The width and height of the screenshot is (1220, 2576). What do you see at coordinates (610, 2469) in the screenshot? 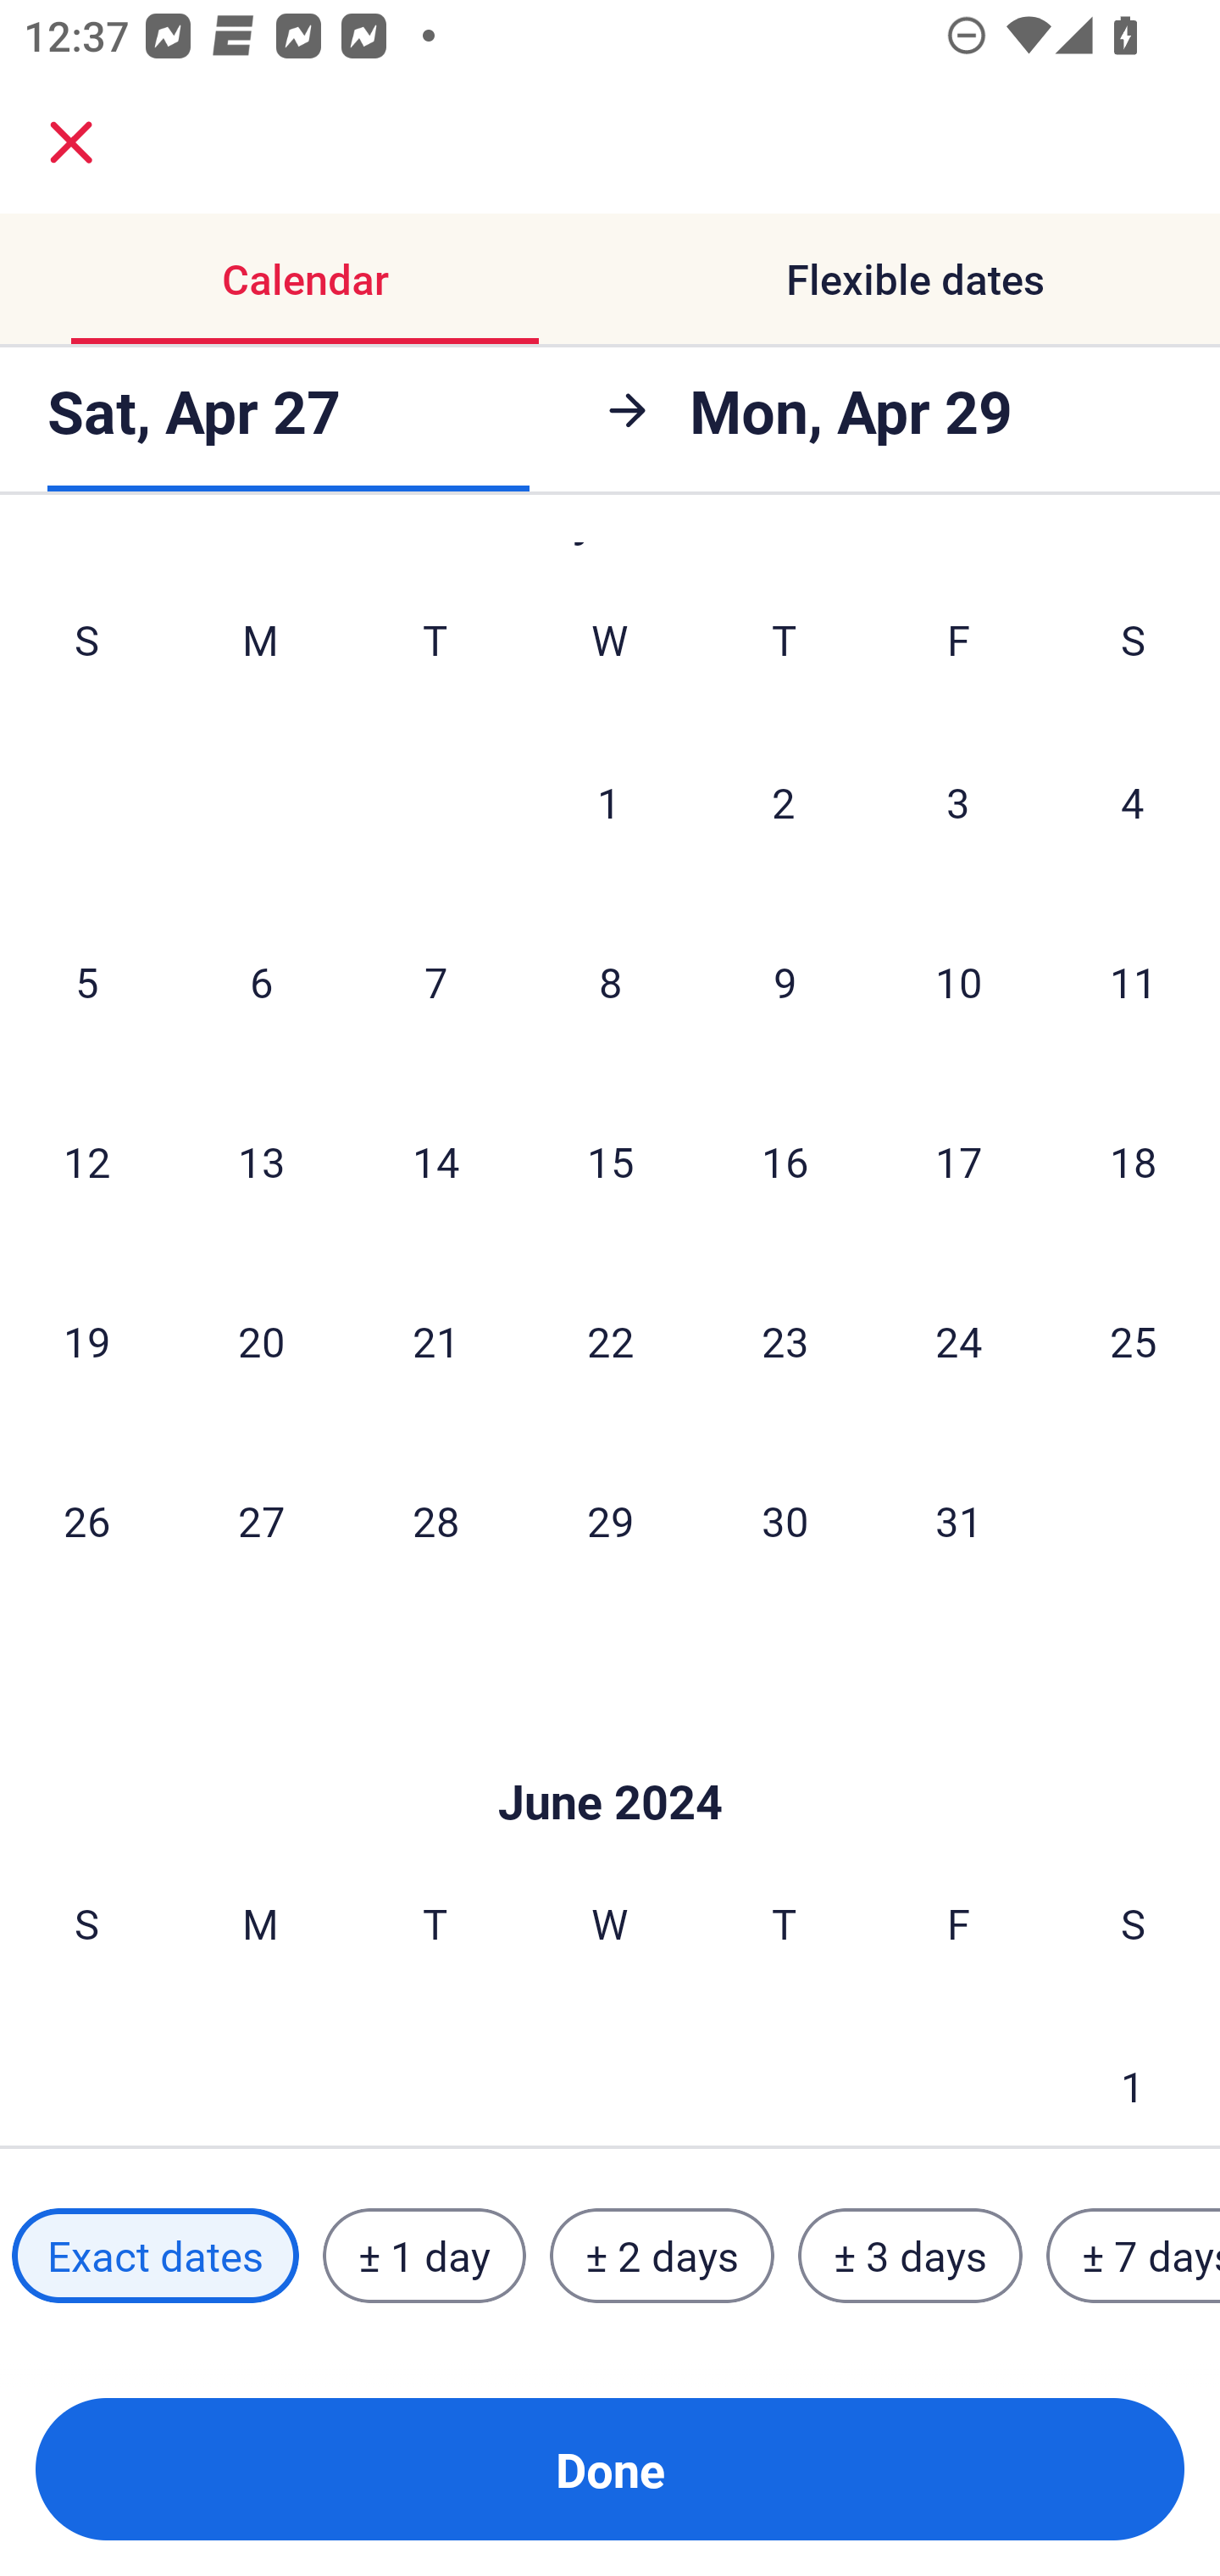
I see `Done` at bounding box center [610, 2469].